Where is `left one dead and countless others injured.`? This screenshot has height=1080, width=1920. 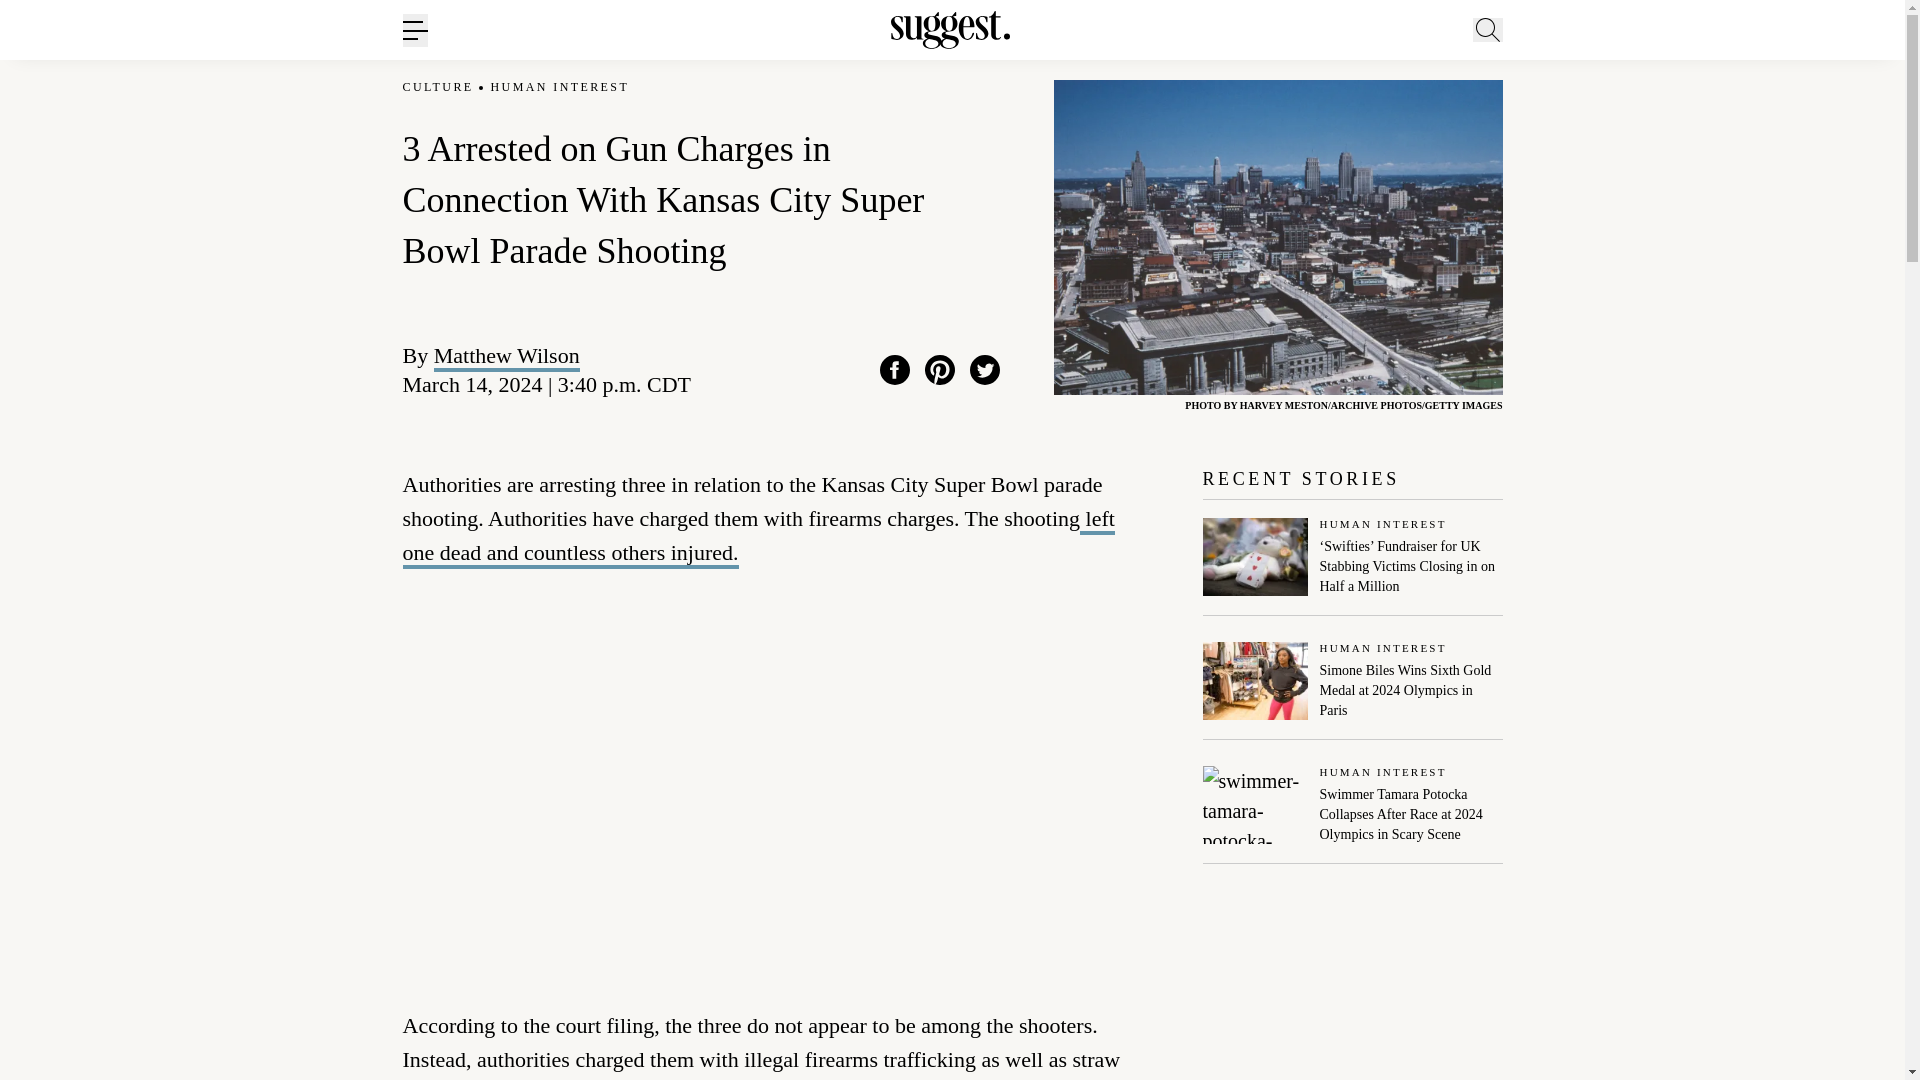 left one dead and countless others injured. is located at coordinates (757, 538).